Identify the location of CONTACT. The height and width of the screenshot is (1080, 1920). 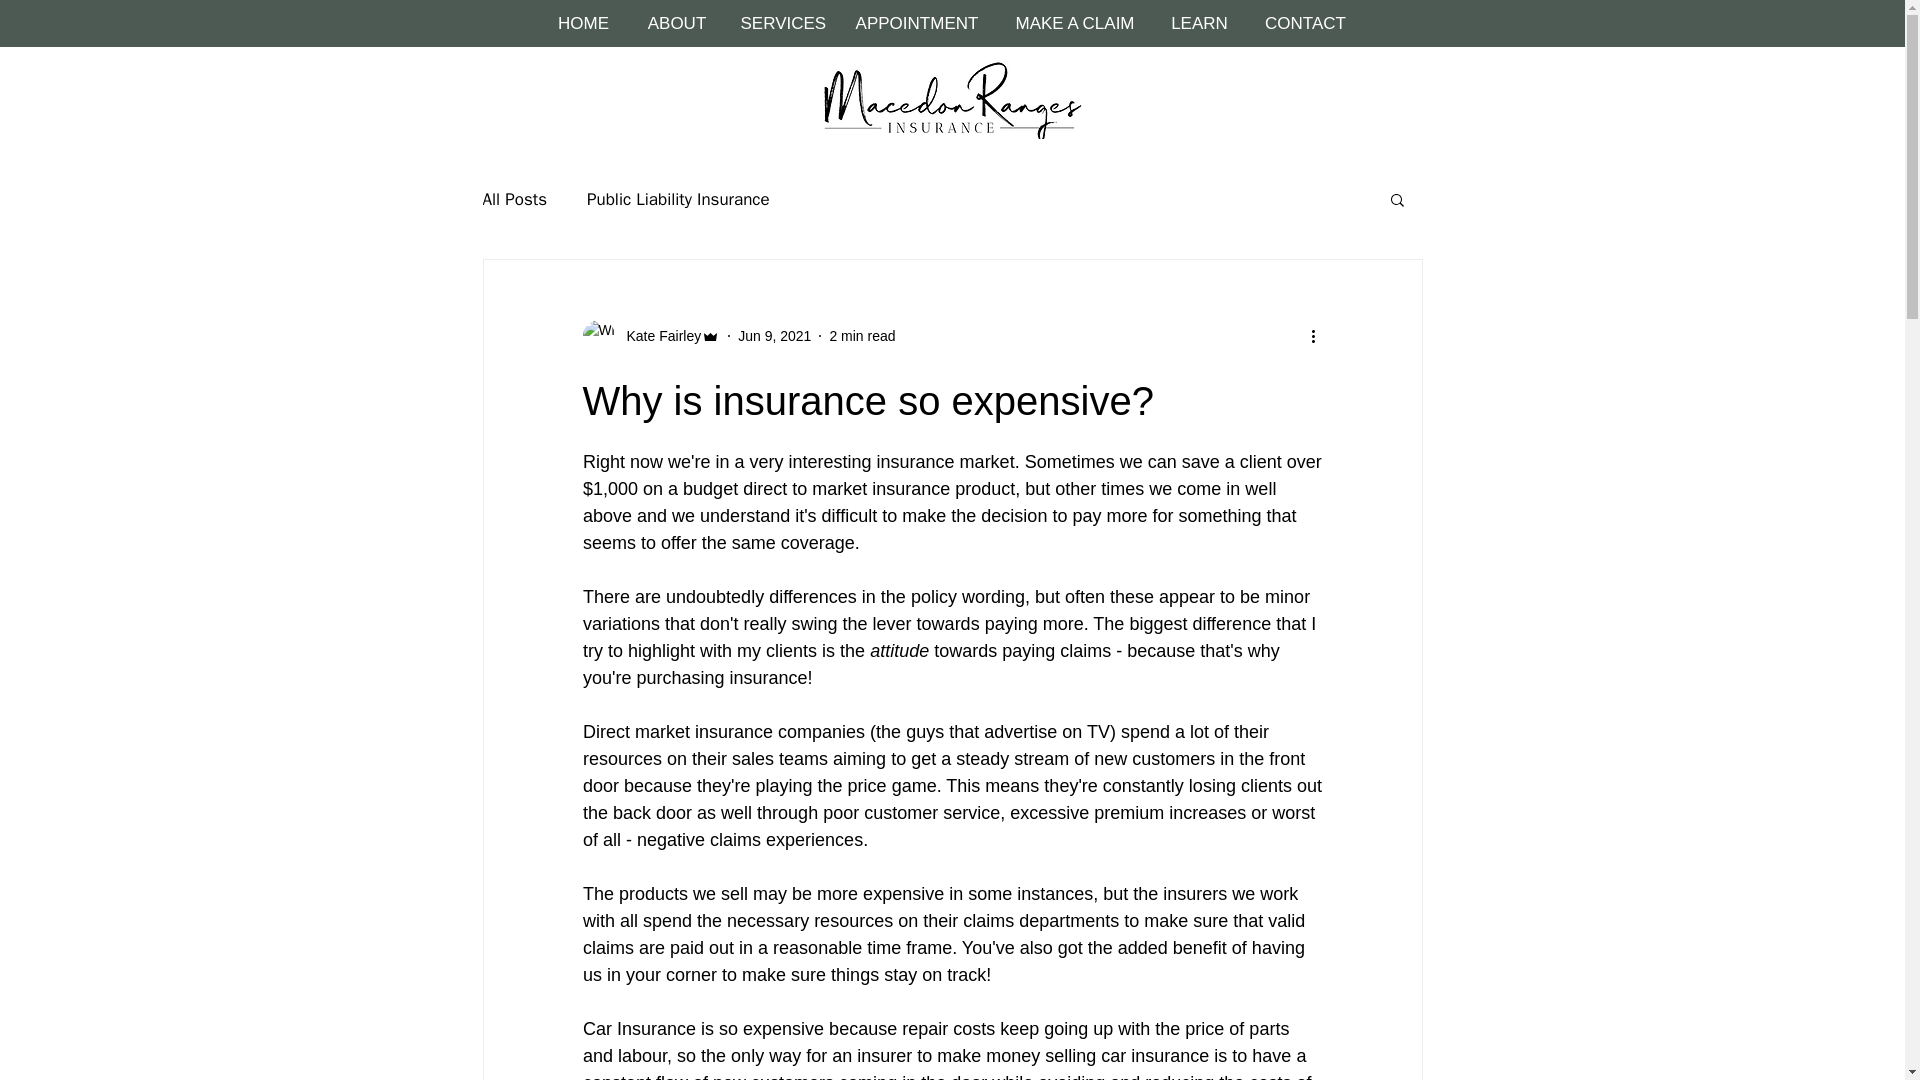
(1306, 24).